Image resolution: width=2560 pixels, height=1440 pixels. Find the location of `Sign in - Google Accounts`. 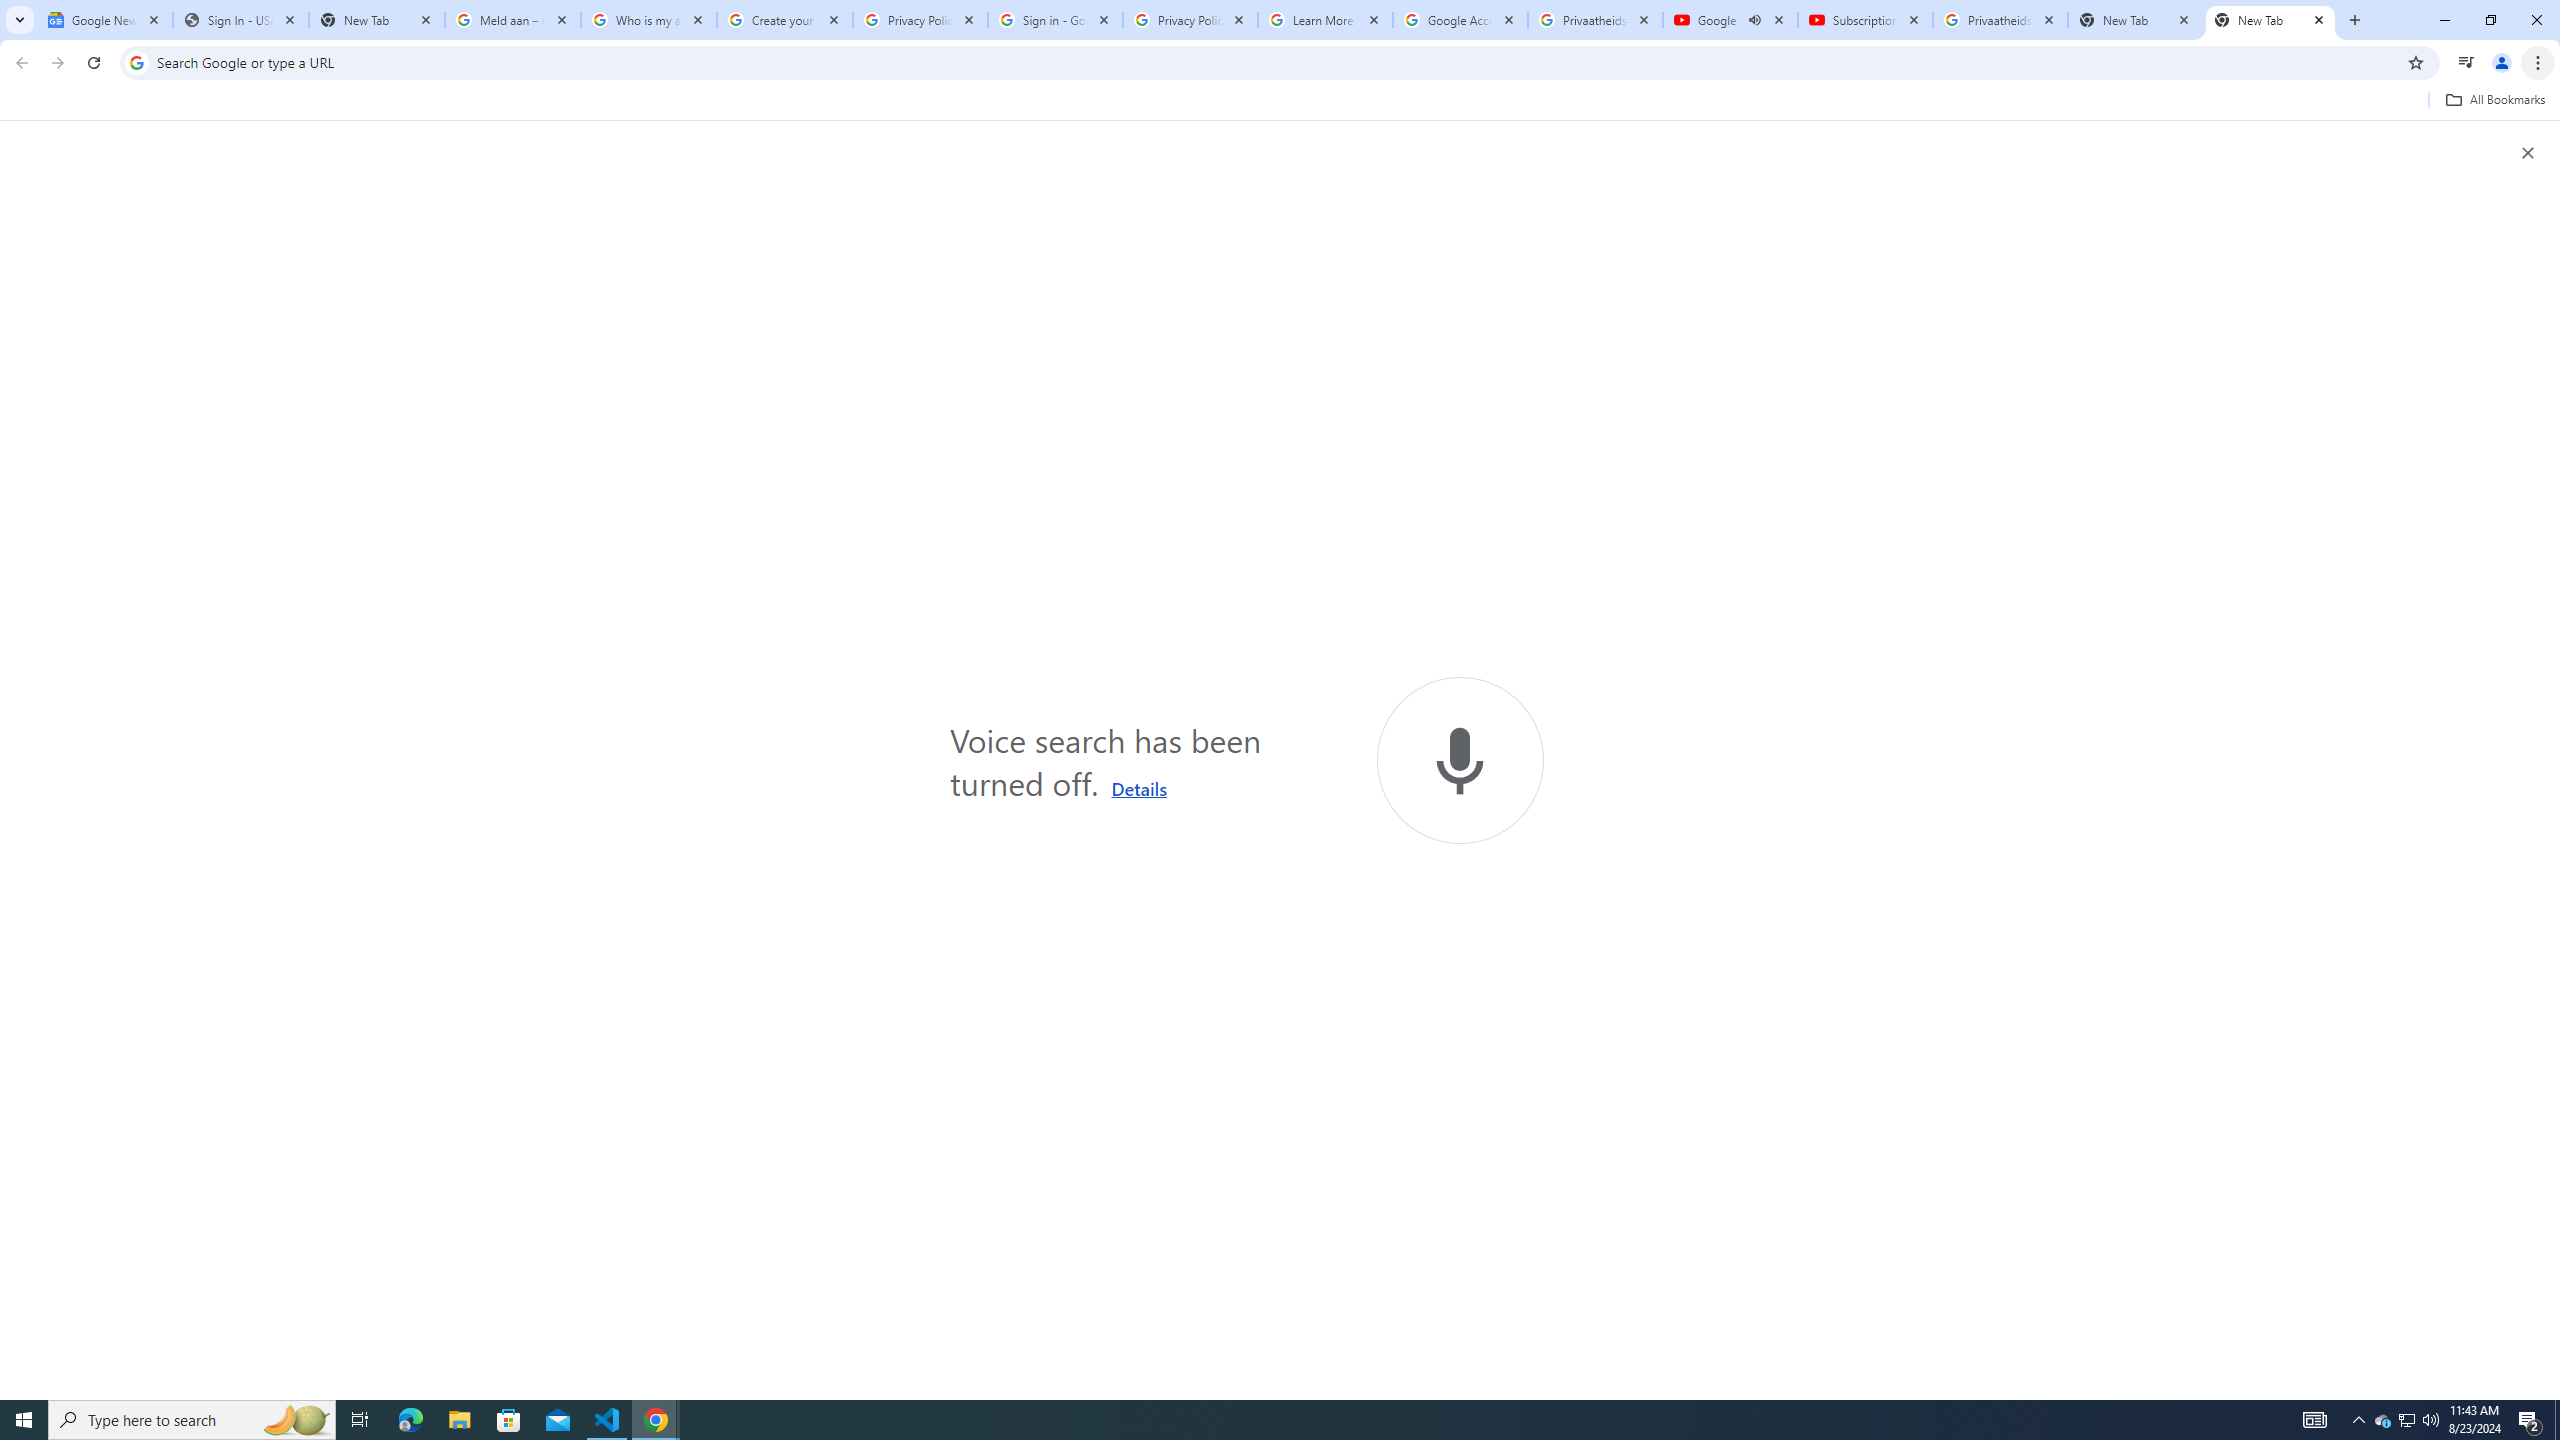

Sign in - Google Accounts is located at coordinates (1054, 20).